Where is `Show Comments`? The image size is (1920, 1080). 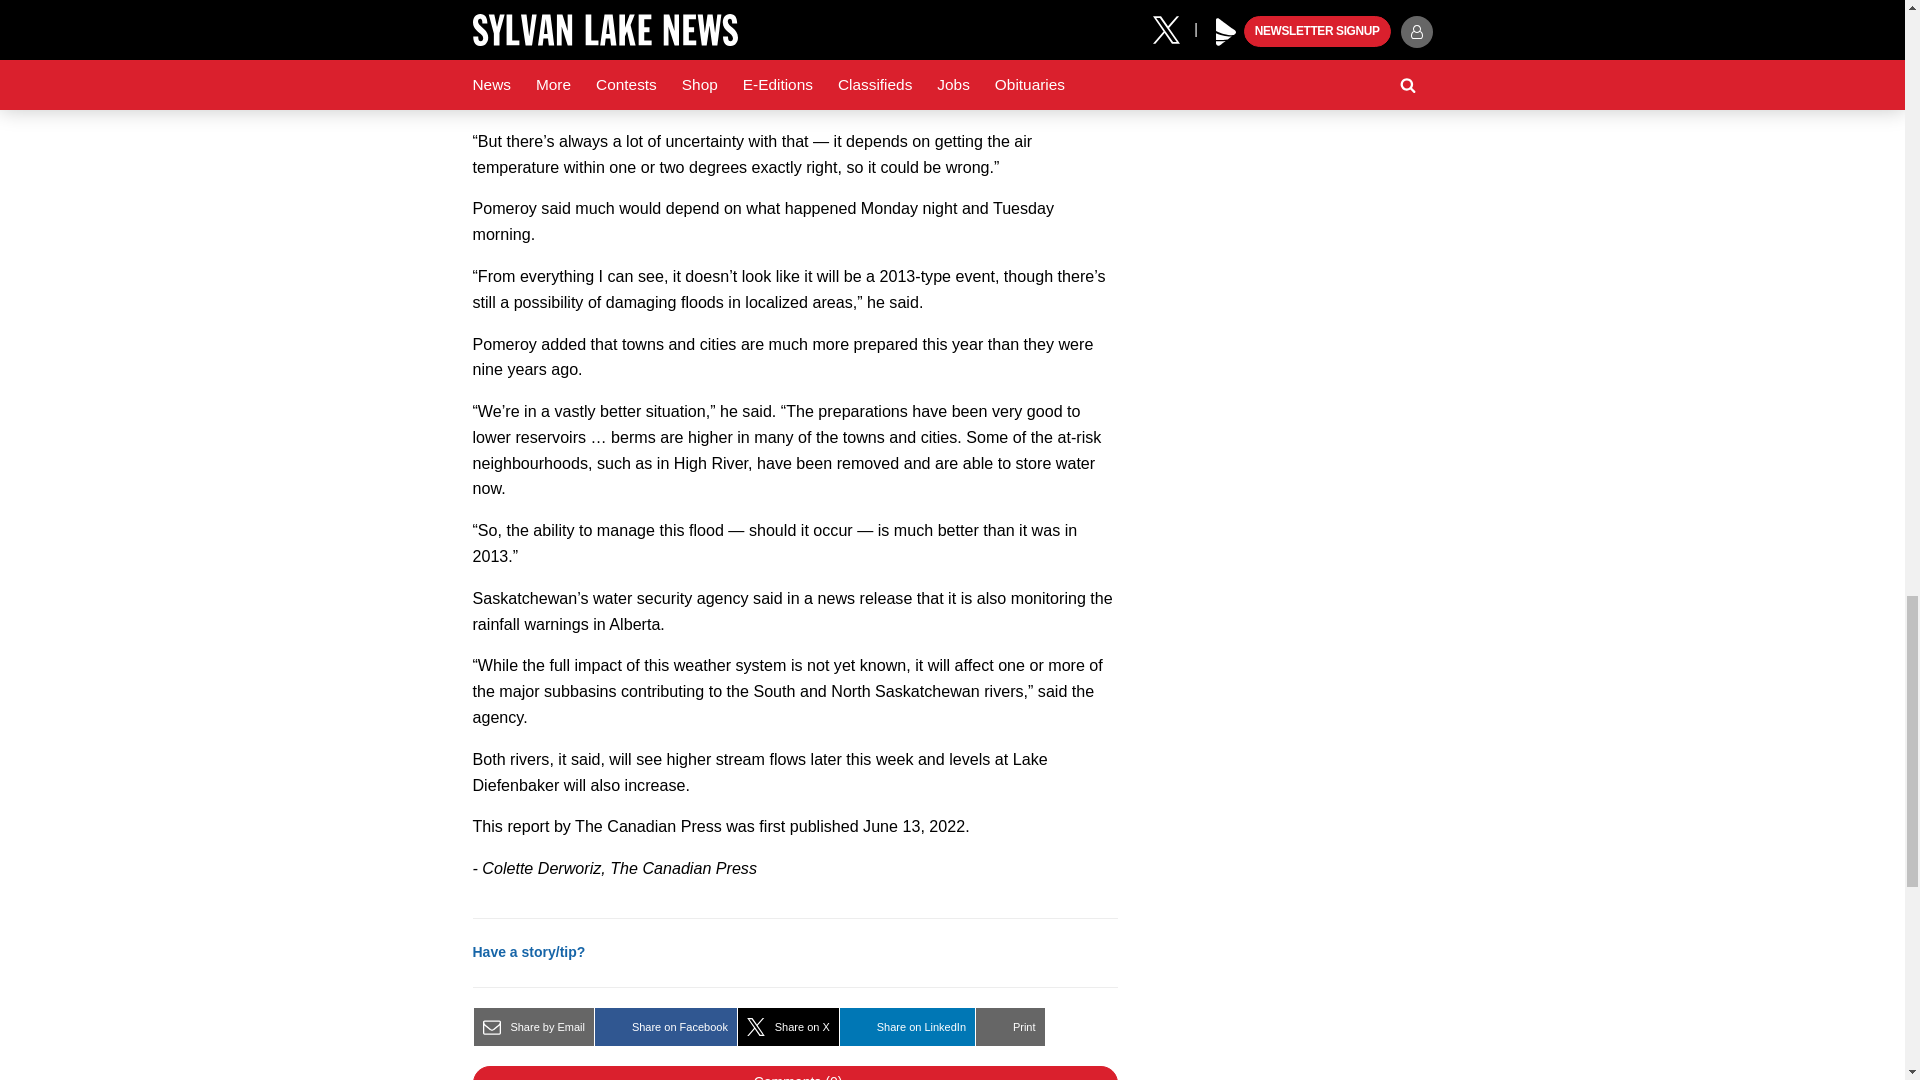 Show Comments is located at coordinates (794, 1072).